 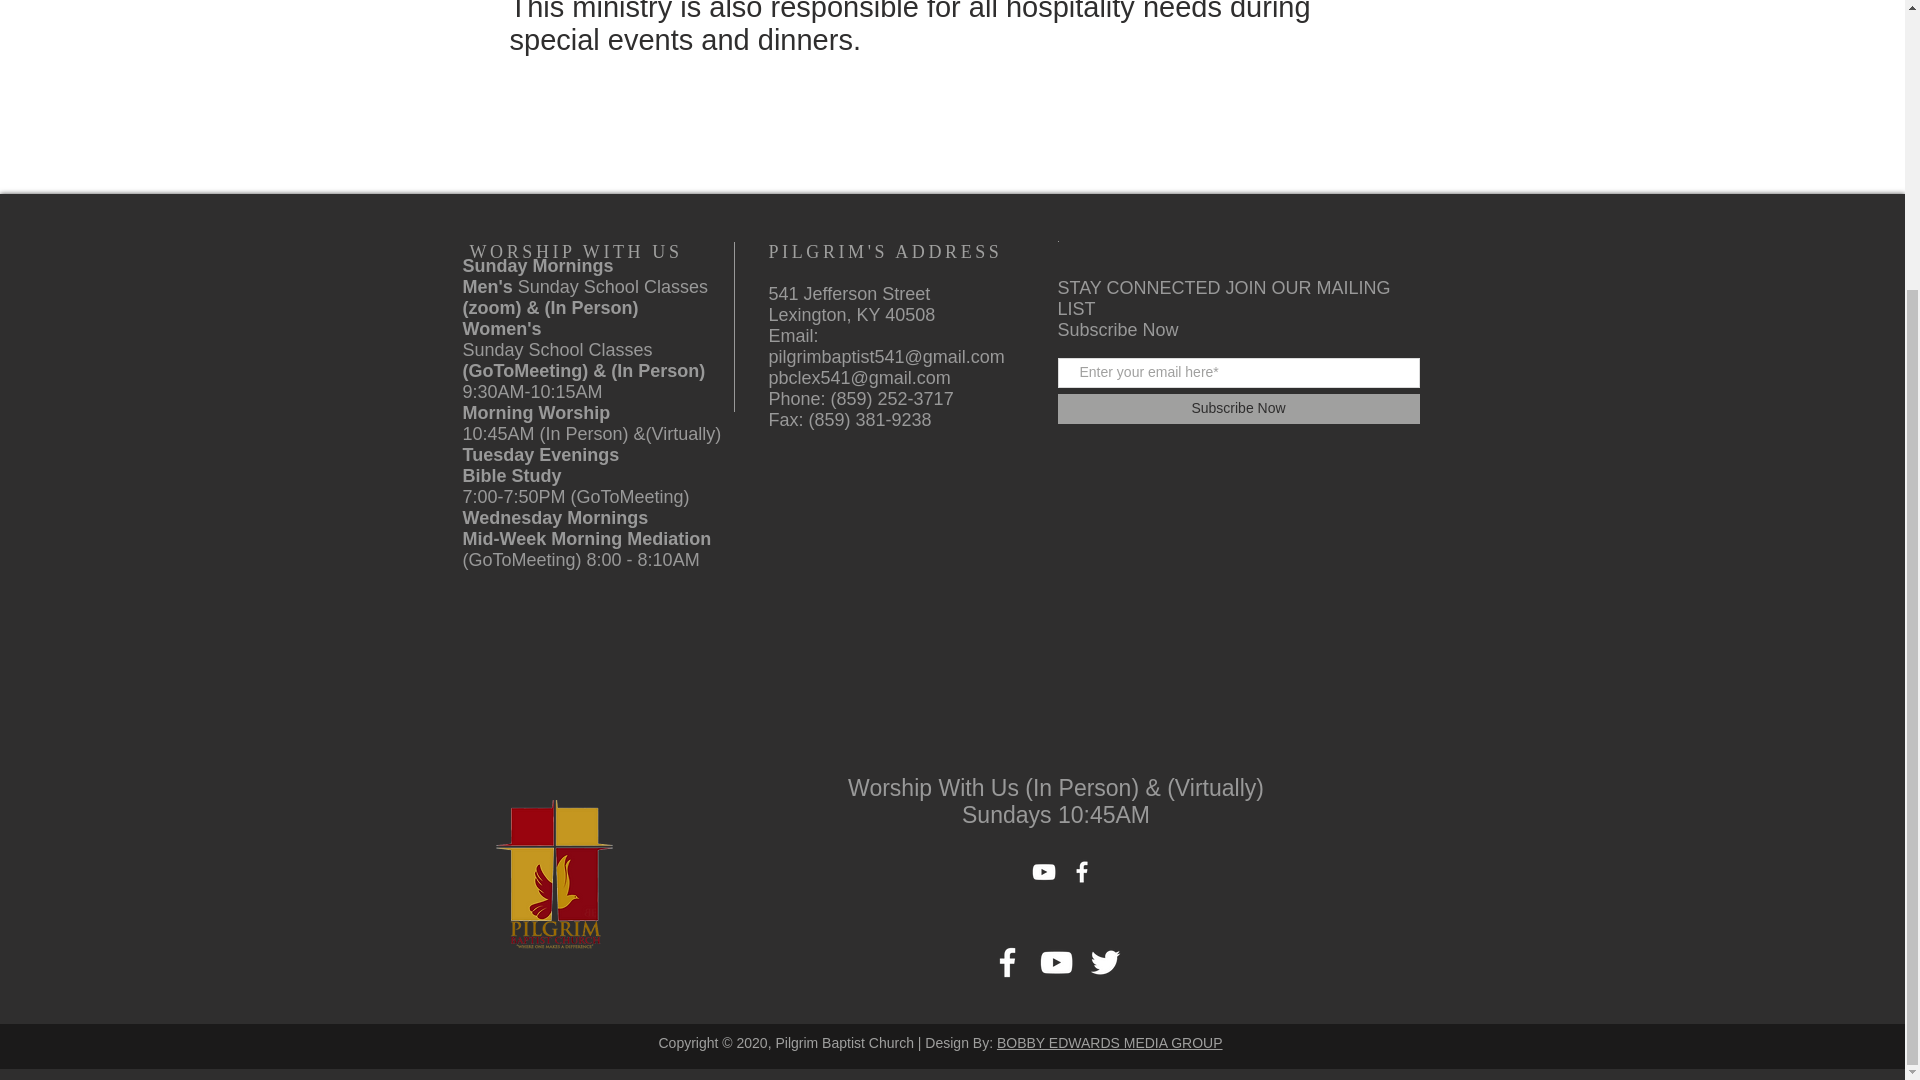 I want to click on Subscribe Now, so click(x=1238, y=409).